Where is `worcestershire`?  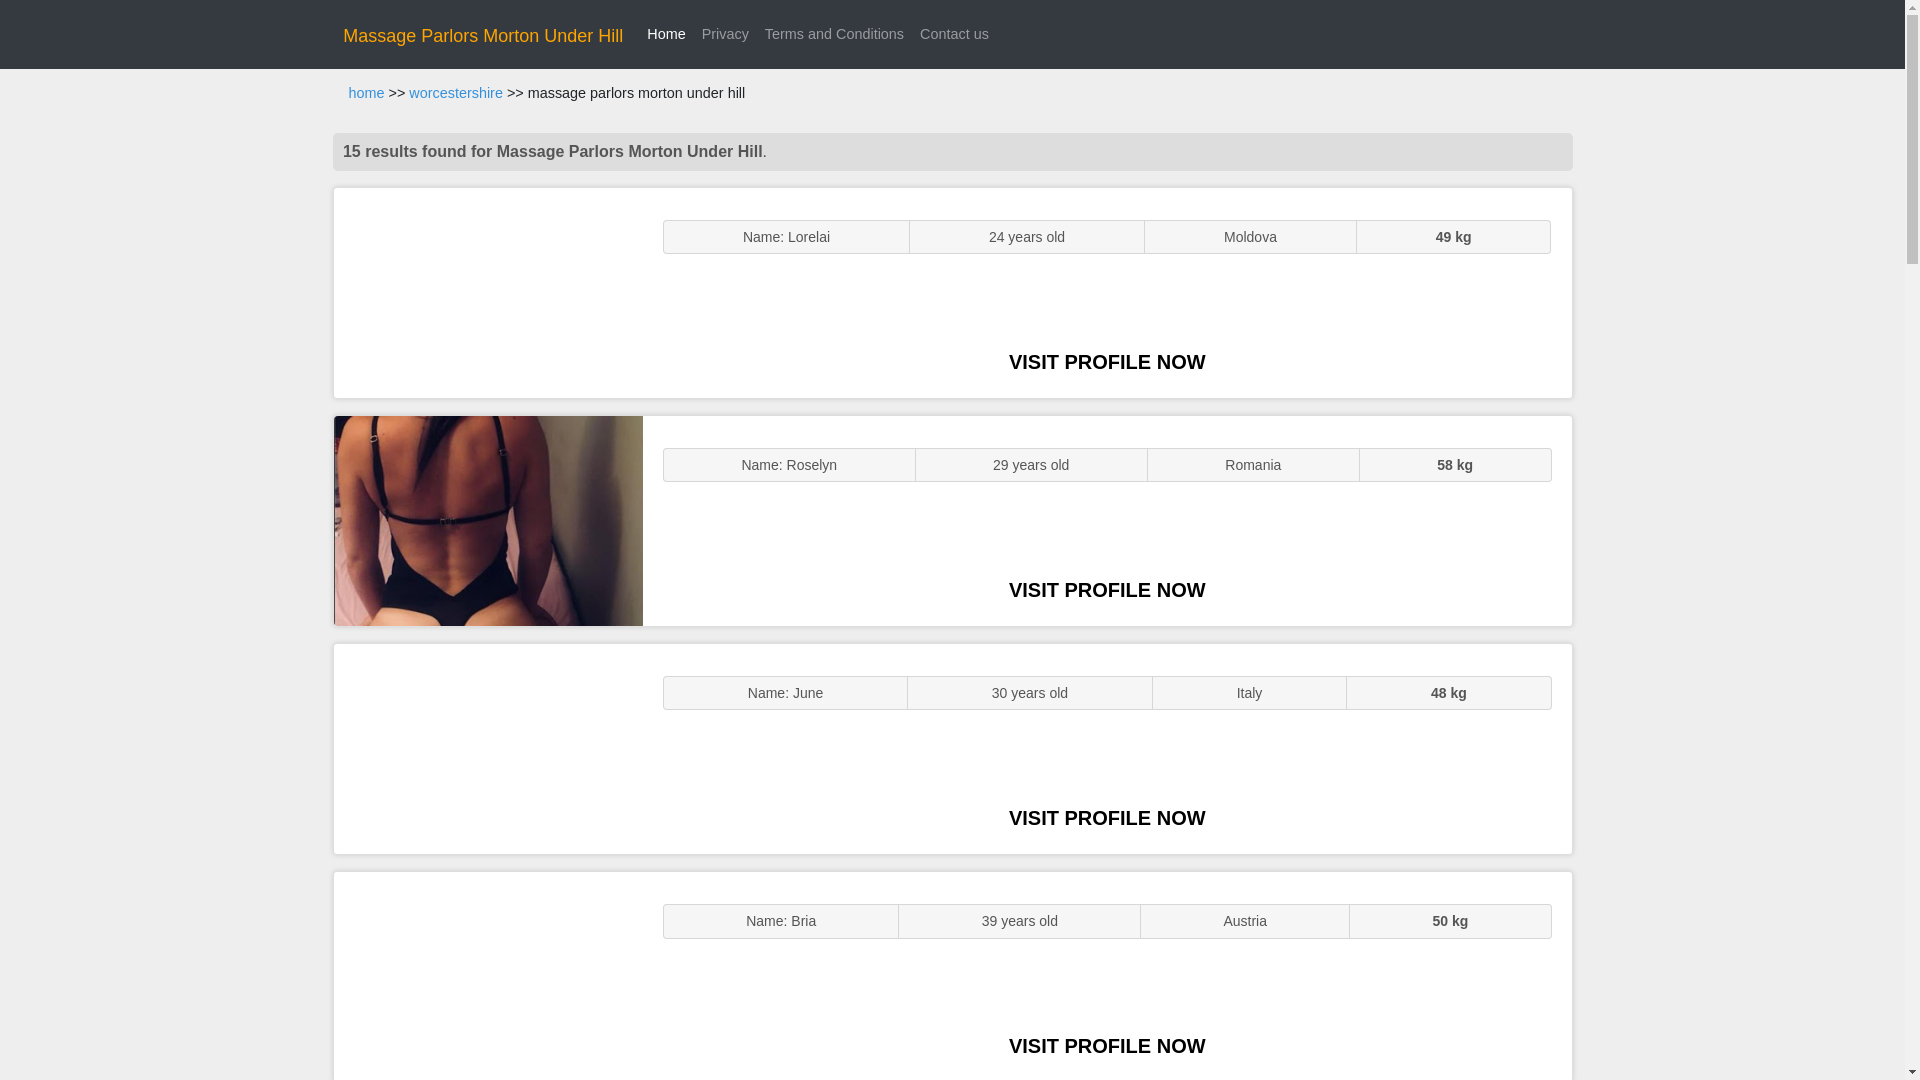
worcestershire is located at coordinates (456, 93).